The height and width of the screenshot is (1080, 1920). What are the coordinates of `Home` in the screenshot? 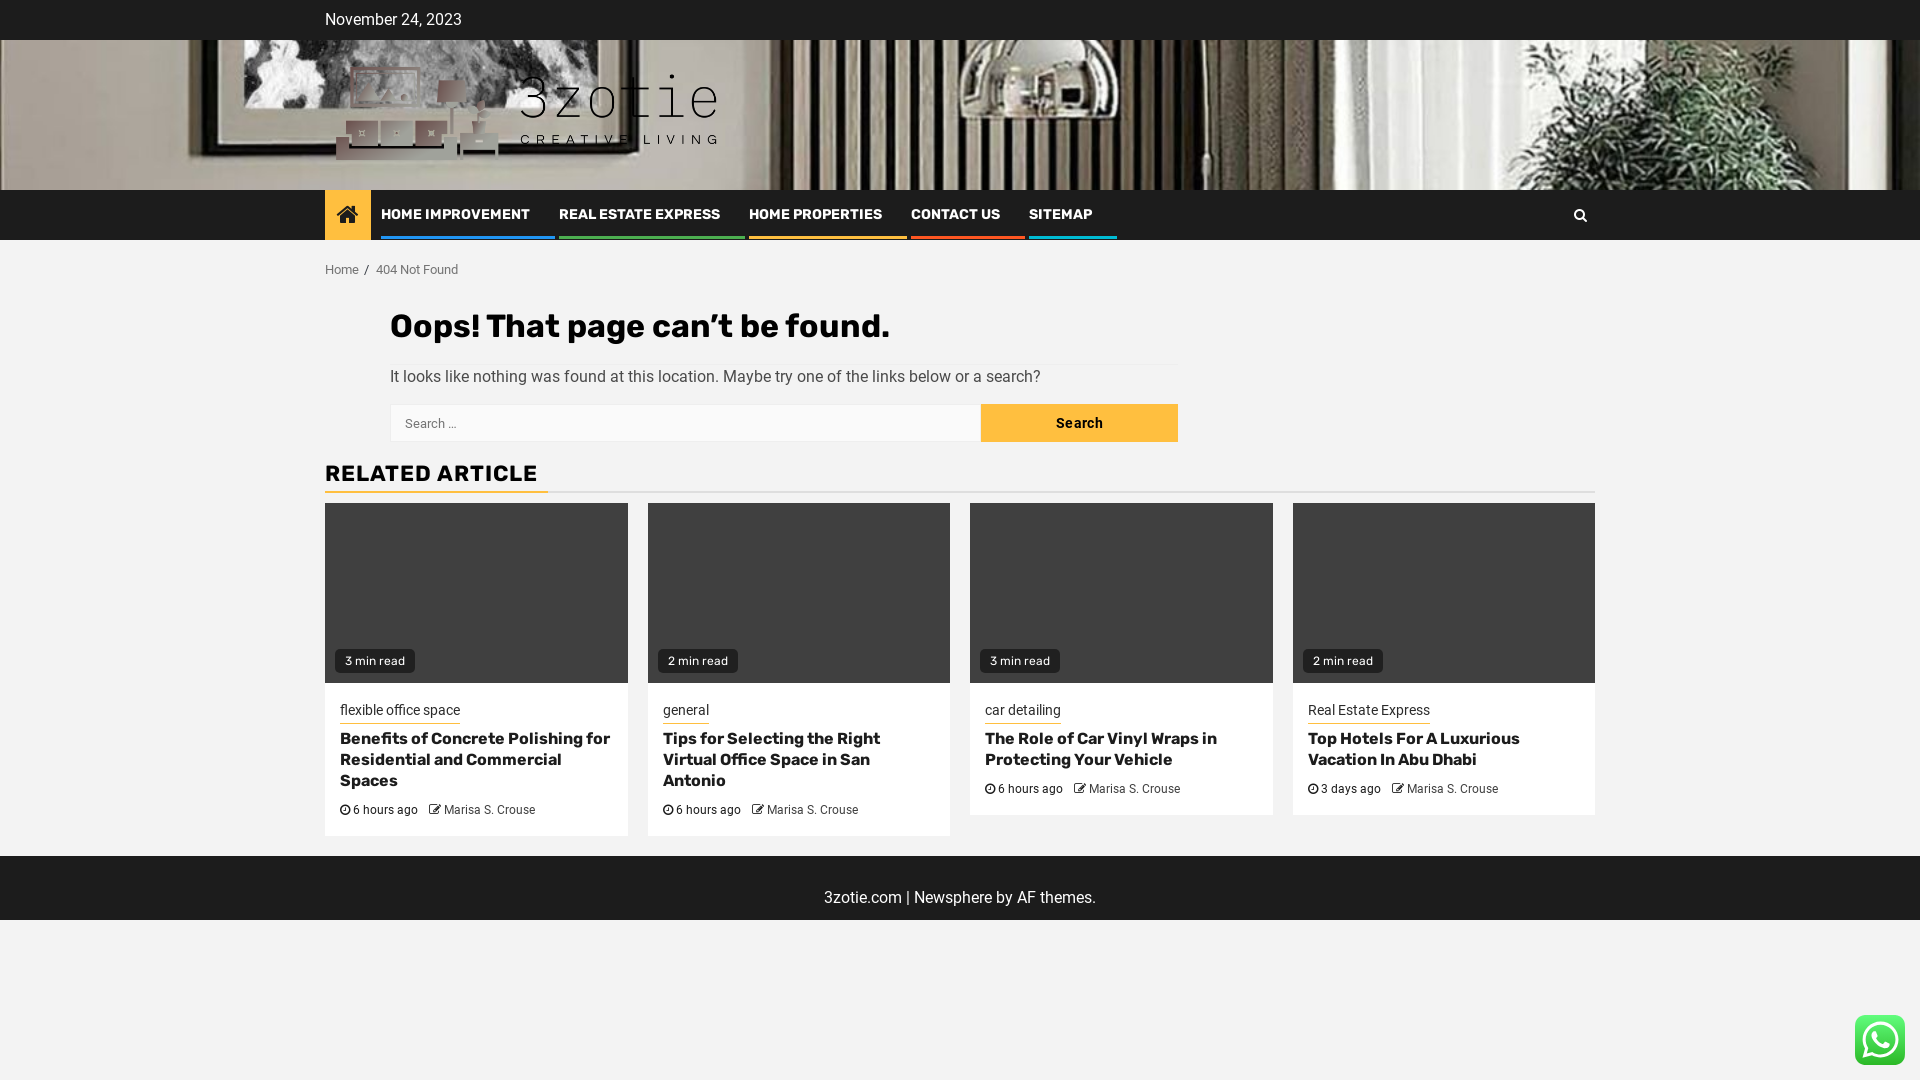 It's located at (342, 270).